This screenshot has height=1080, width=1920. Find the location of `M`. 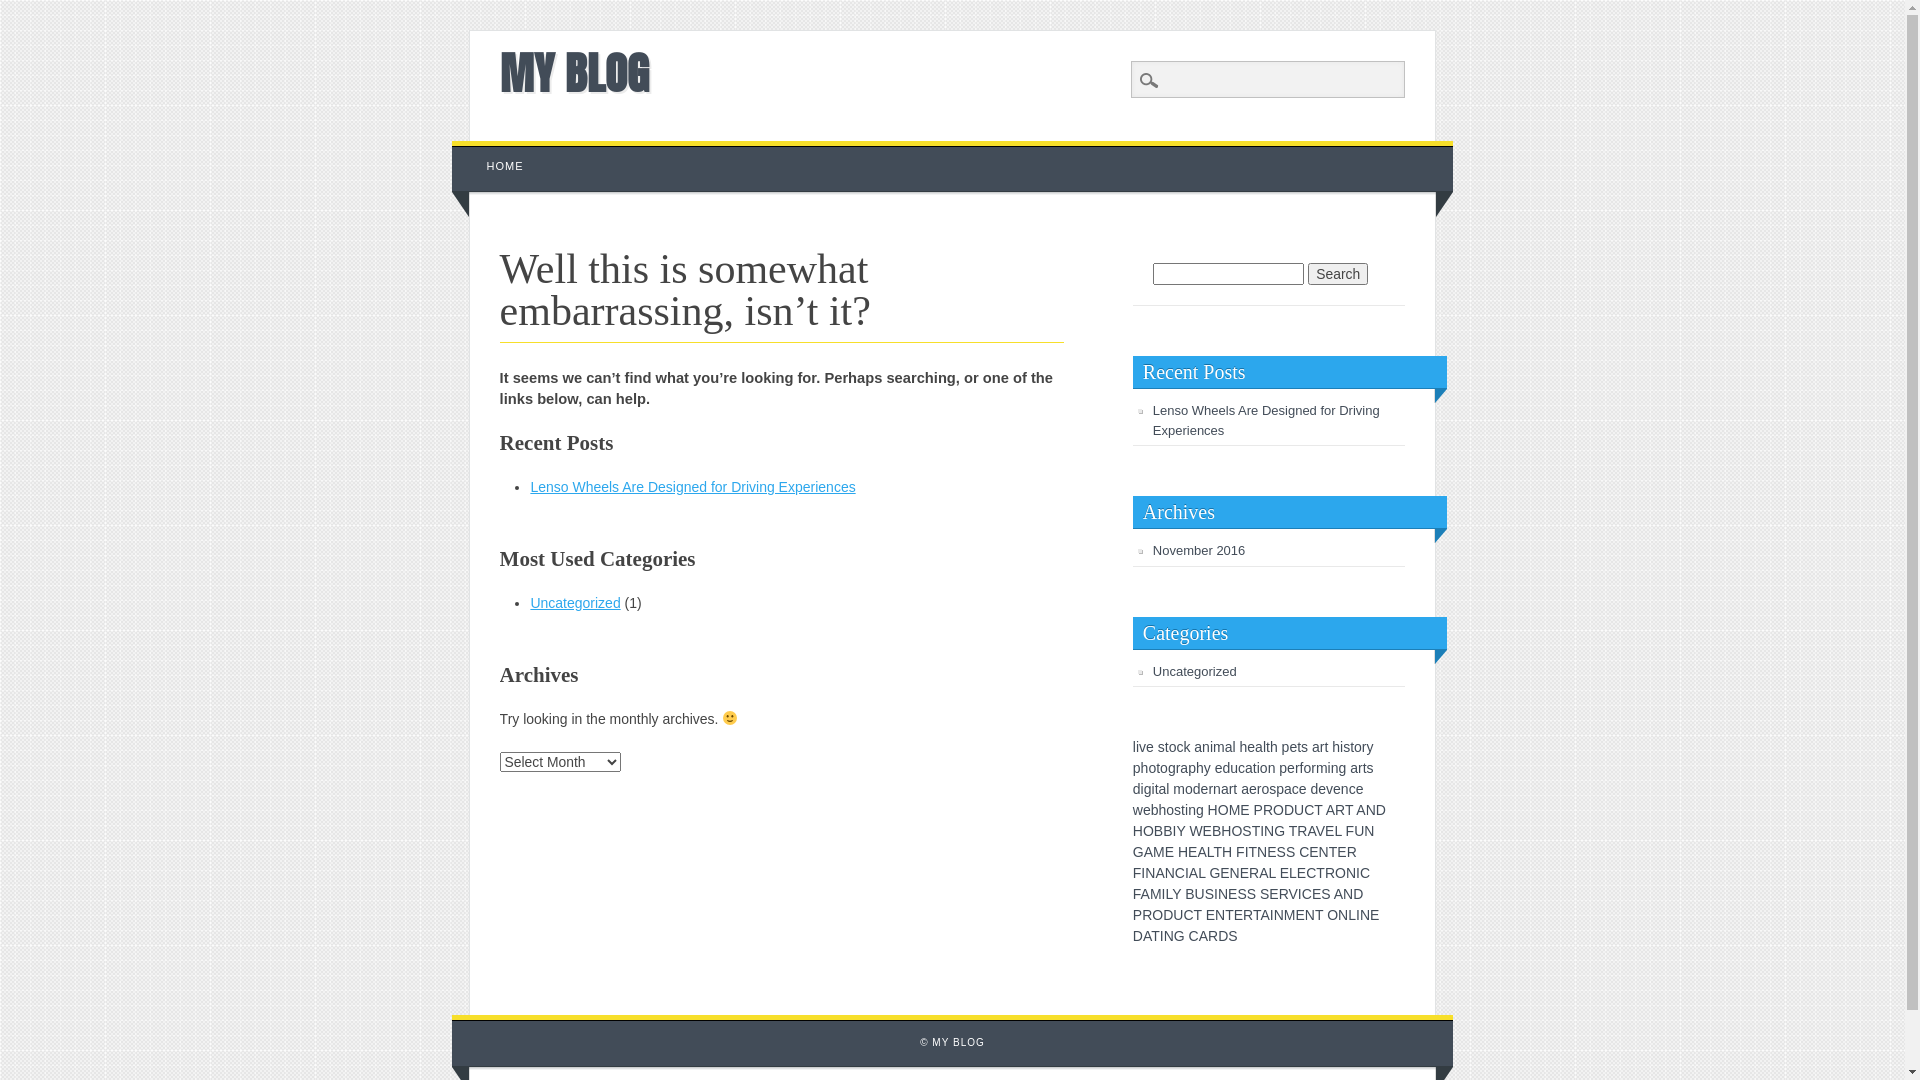

M is located at coordinates (1290, 915).